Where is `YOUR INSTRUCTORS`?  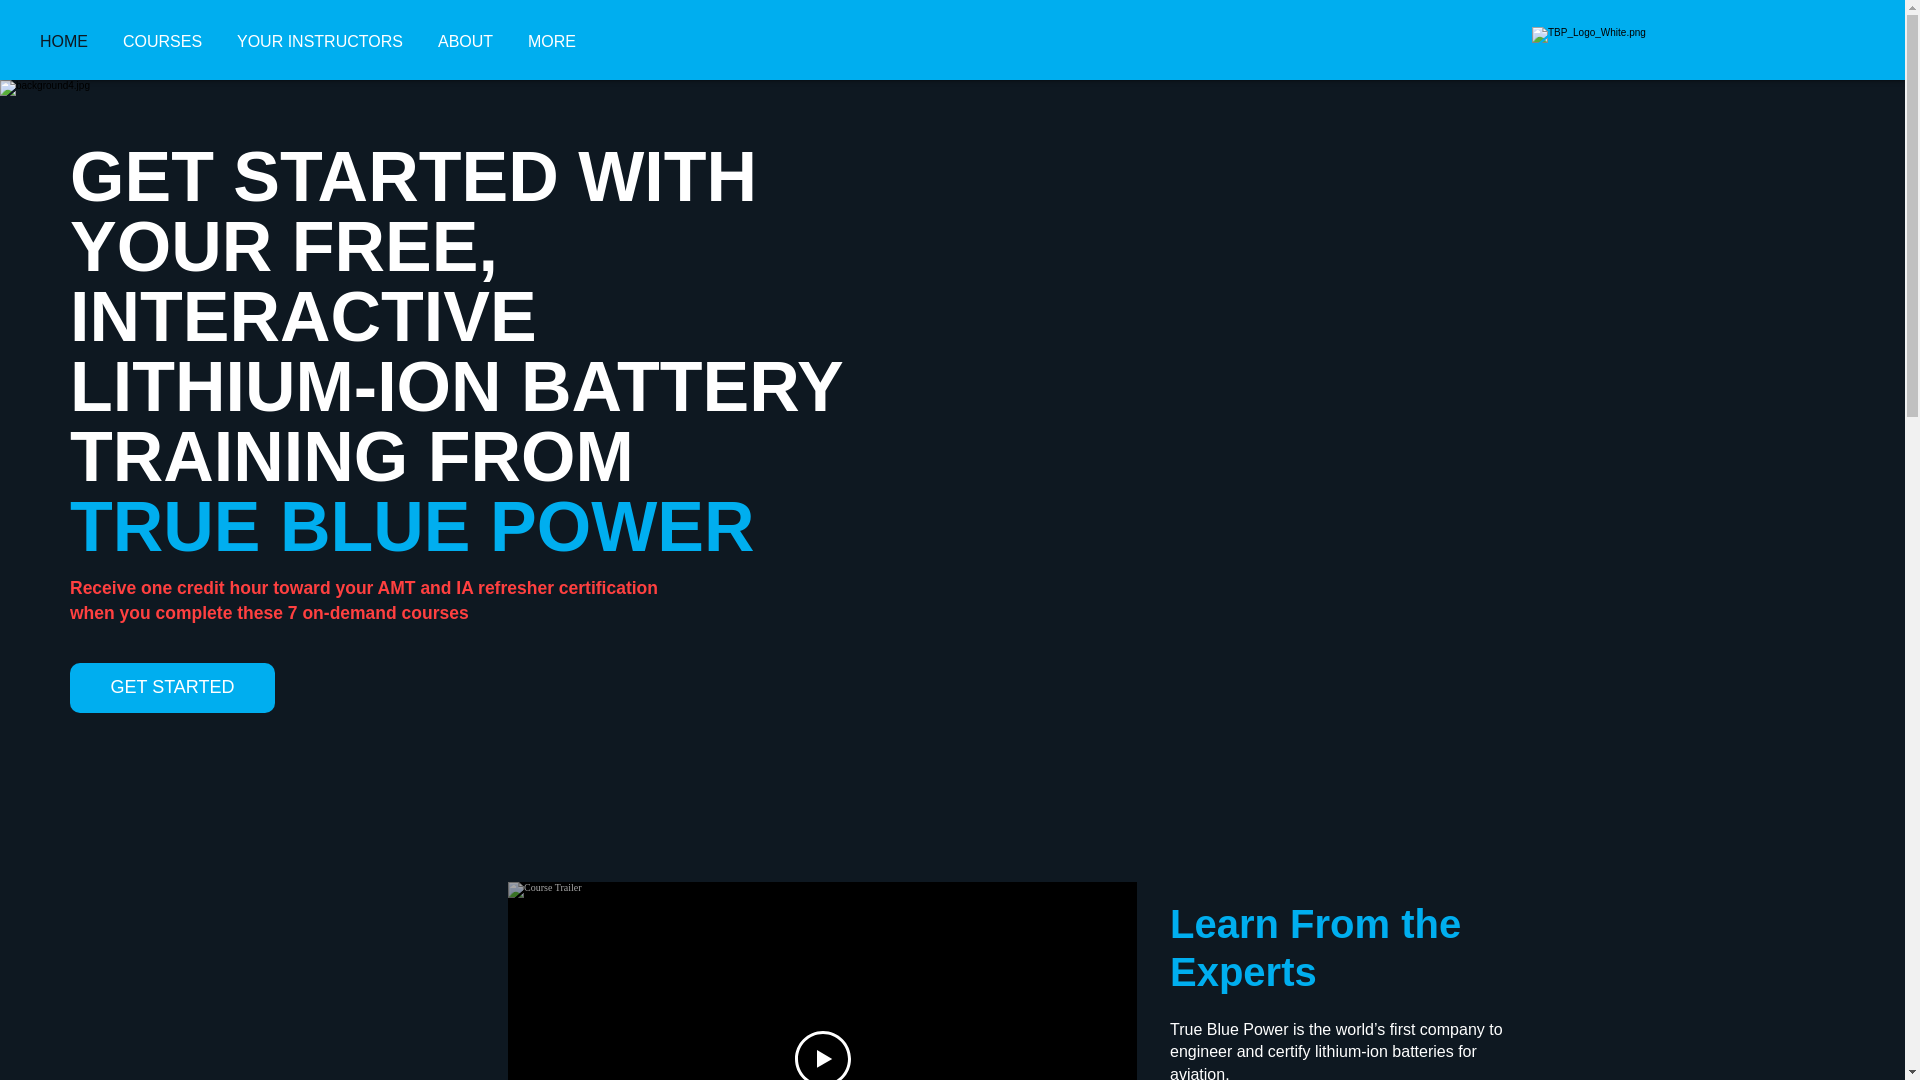 YOUR INSTRUCTORS is located at coordinates (322, 42).